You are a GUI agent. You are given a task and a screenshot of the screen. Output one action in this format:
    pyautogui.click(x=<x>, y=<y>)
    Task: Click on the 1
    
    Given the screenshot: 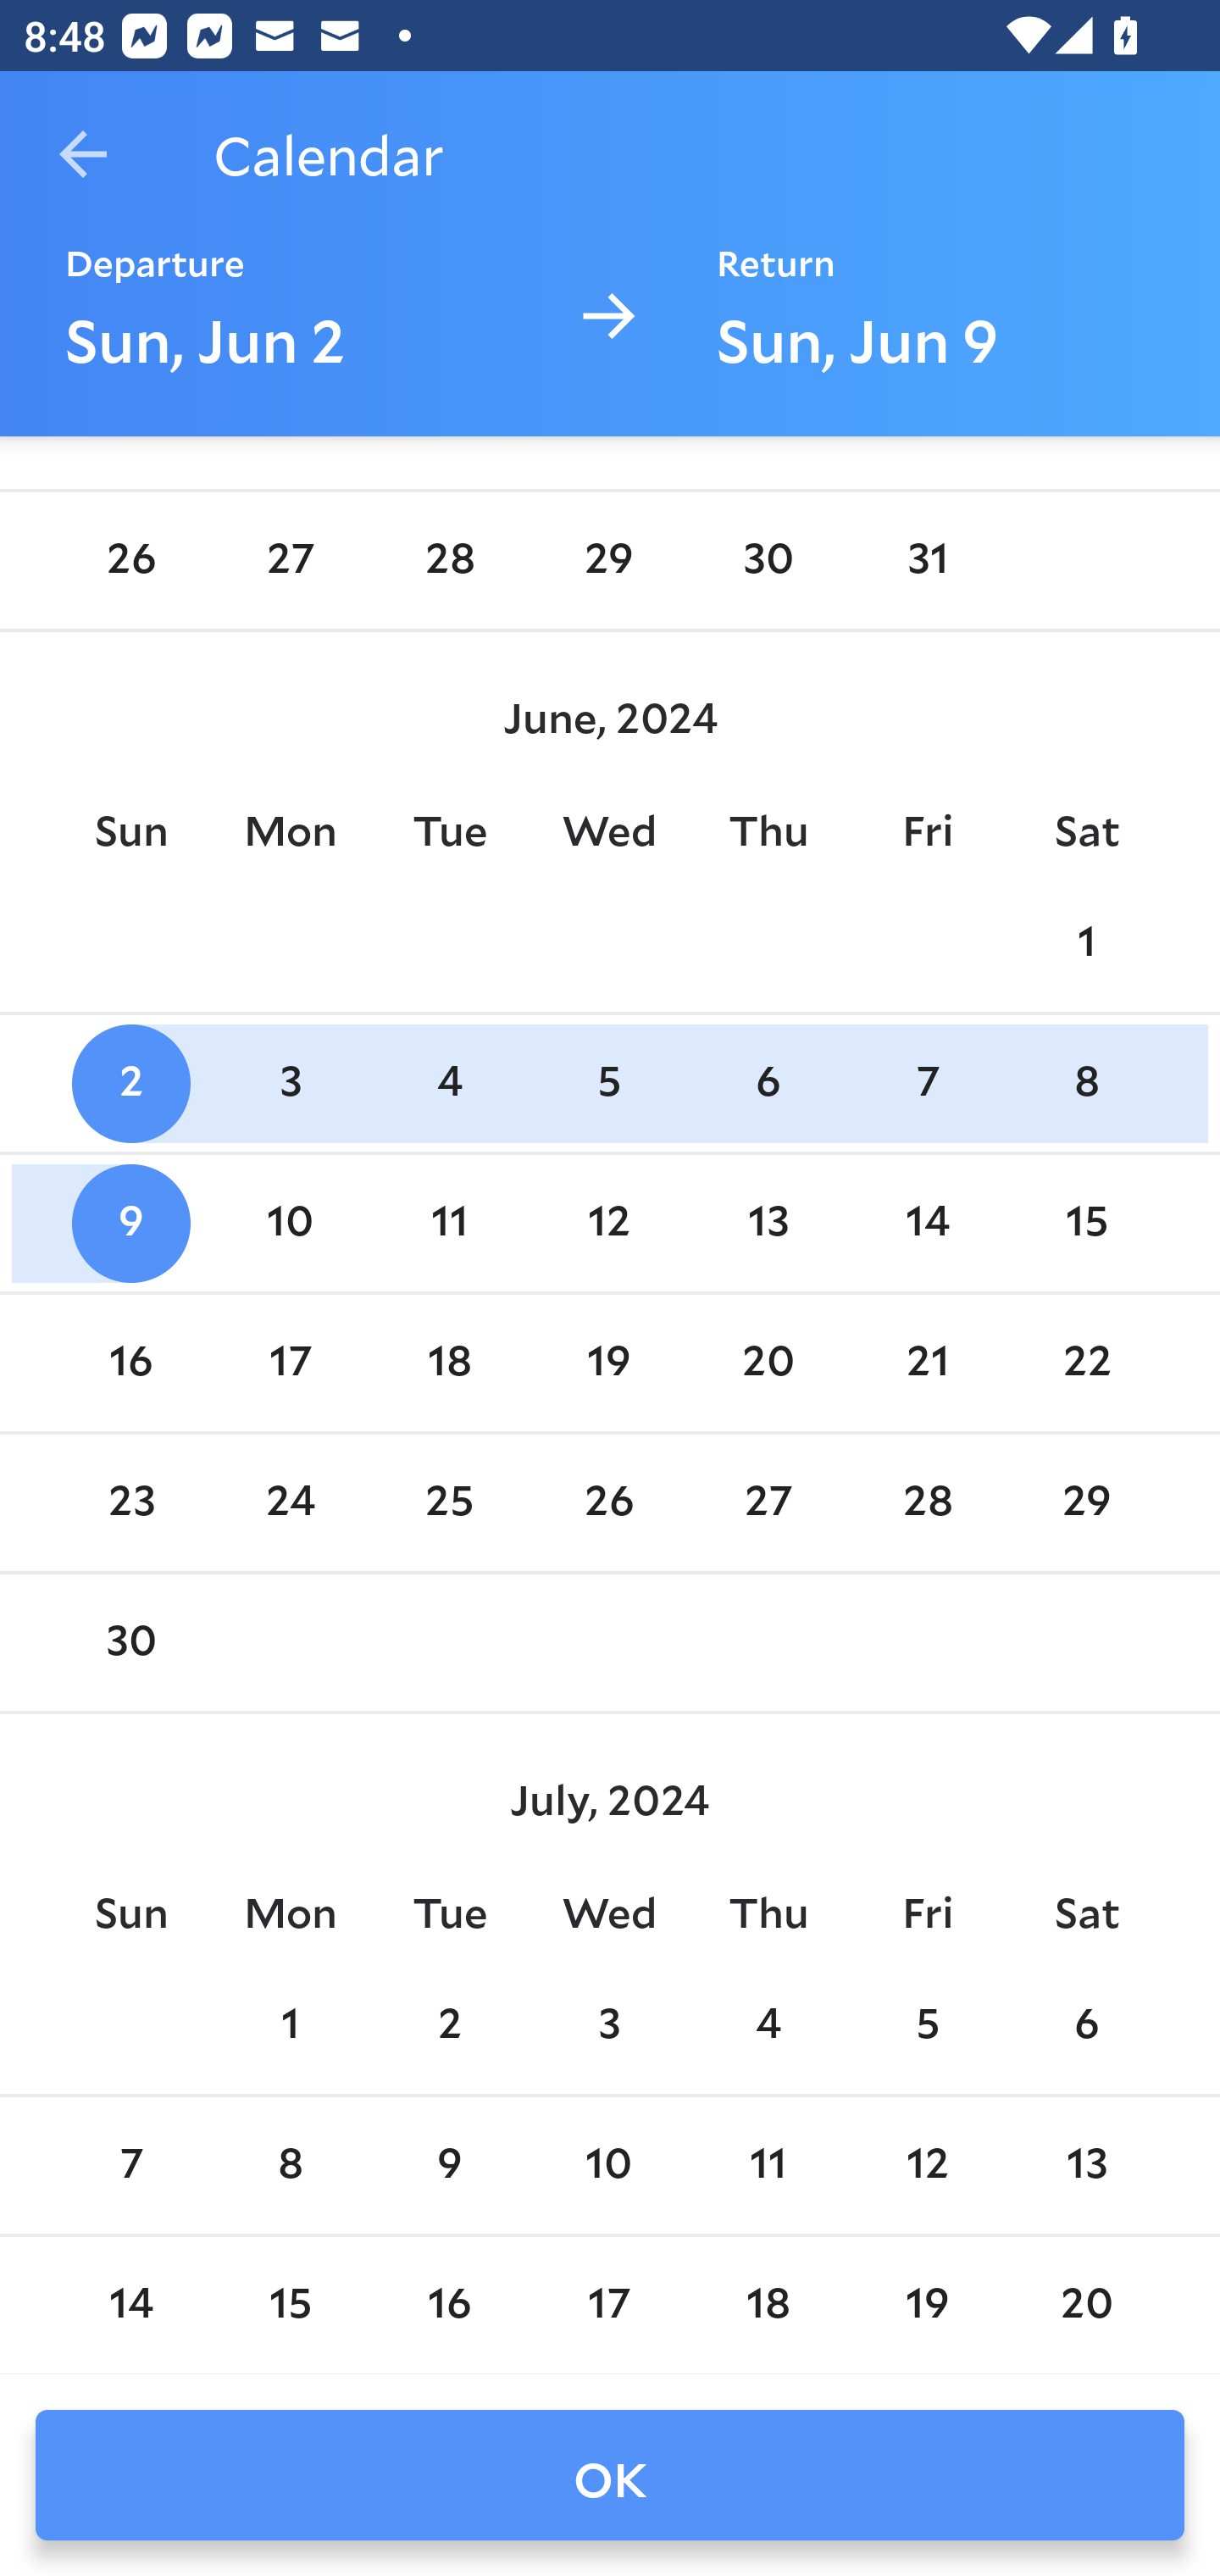 What is the action you would take?
    pyautogui.click(x=291, y=2025)
    